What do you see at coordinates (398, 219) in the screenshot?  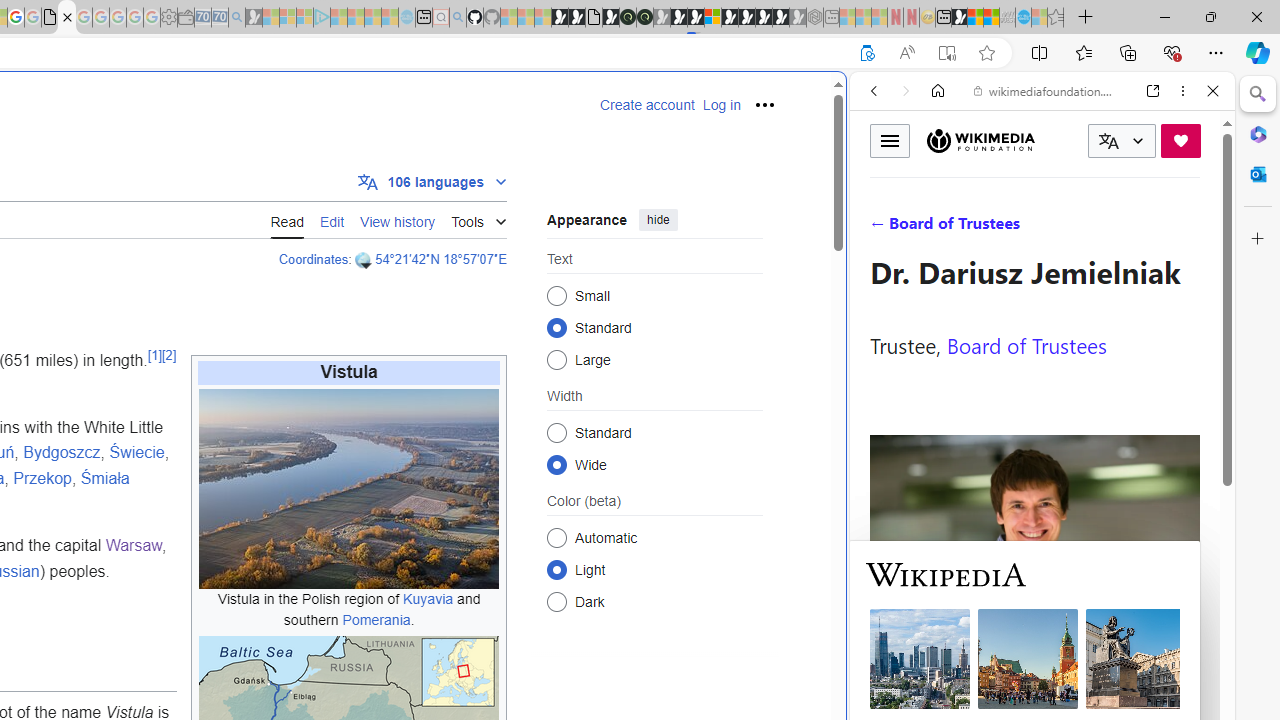 I see `View history` at bounding box center [398, 219].